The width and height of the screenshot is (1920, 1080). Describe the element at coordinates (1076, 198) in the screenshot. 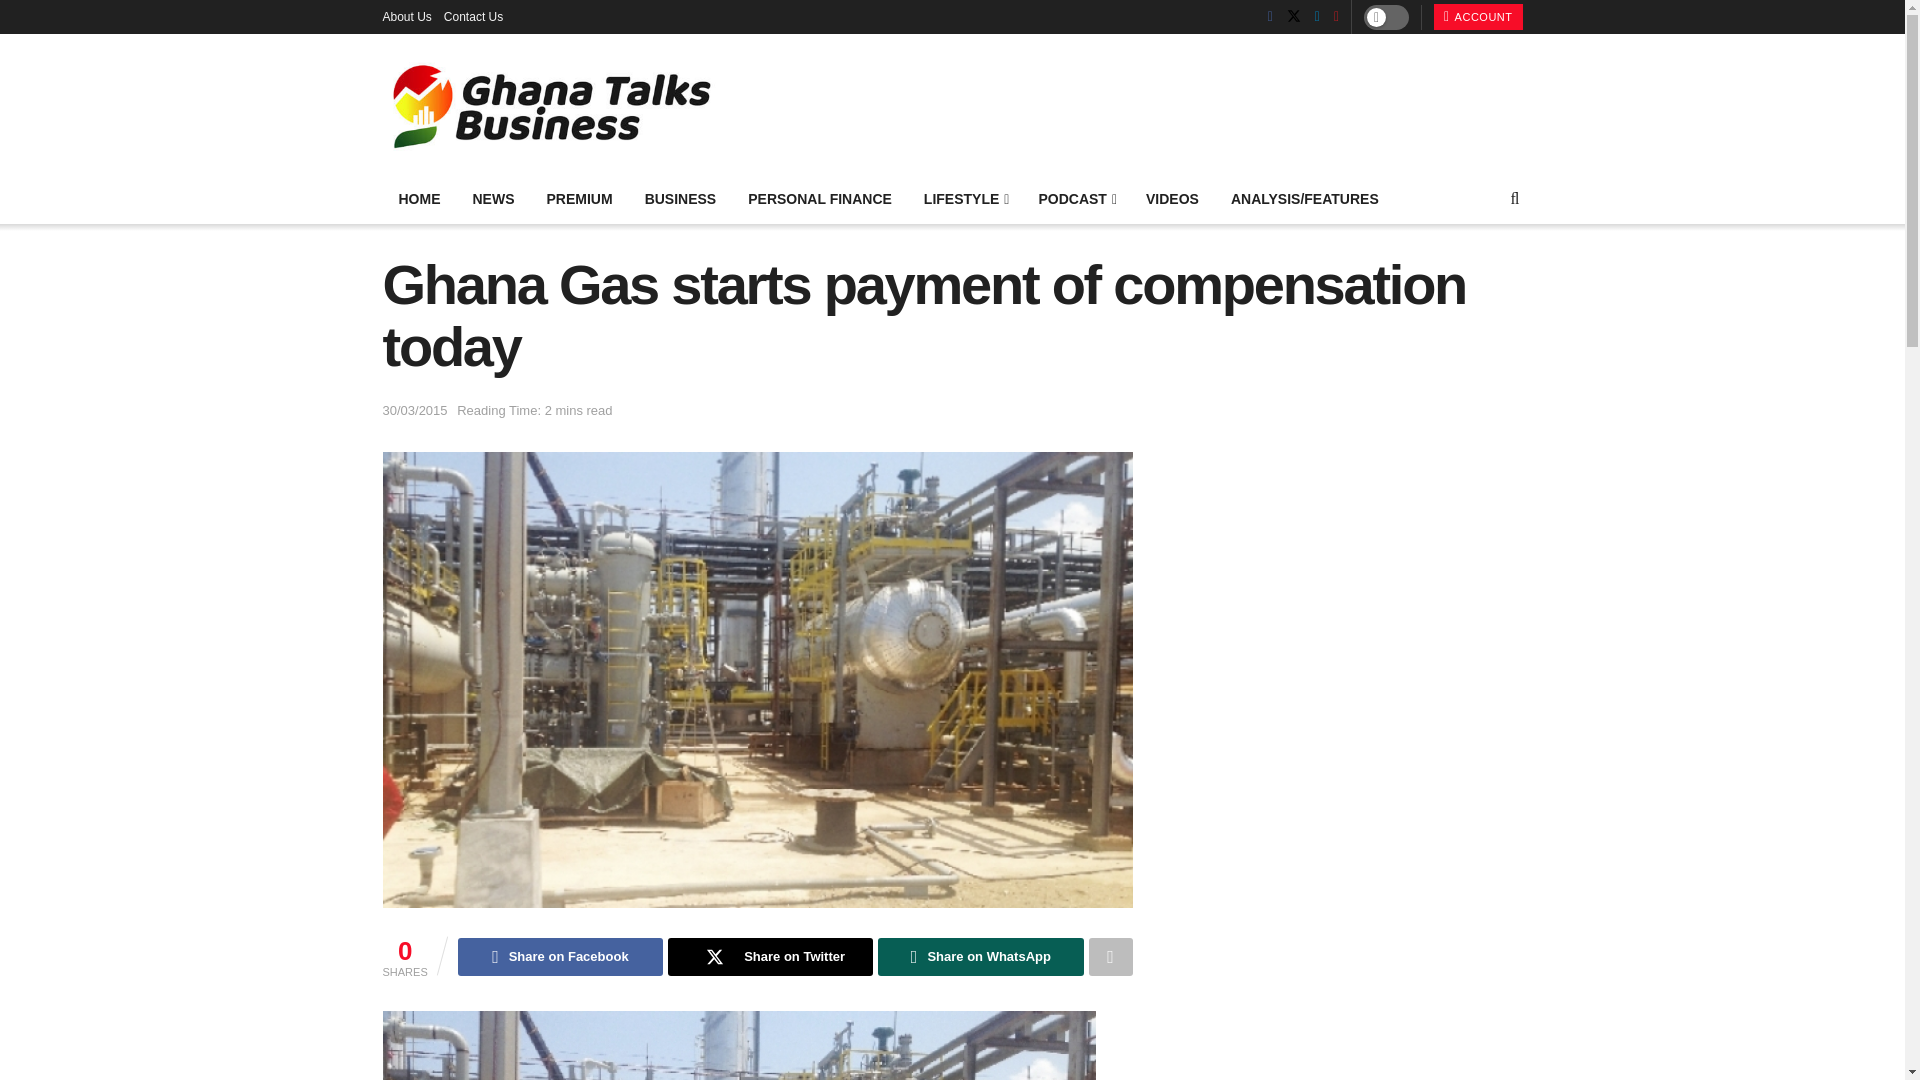

I see `PODCAST` at that location.